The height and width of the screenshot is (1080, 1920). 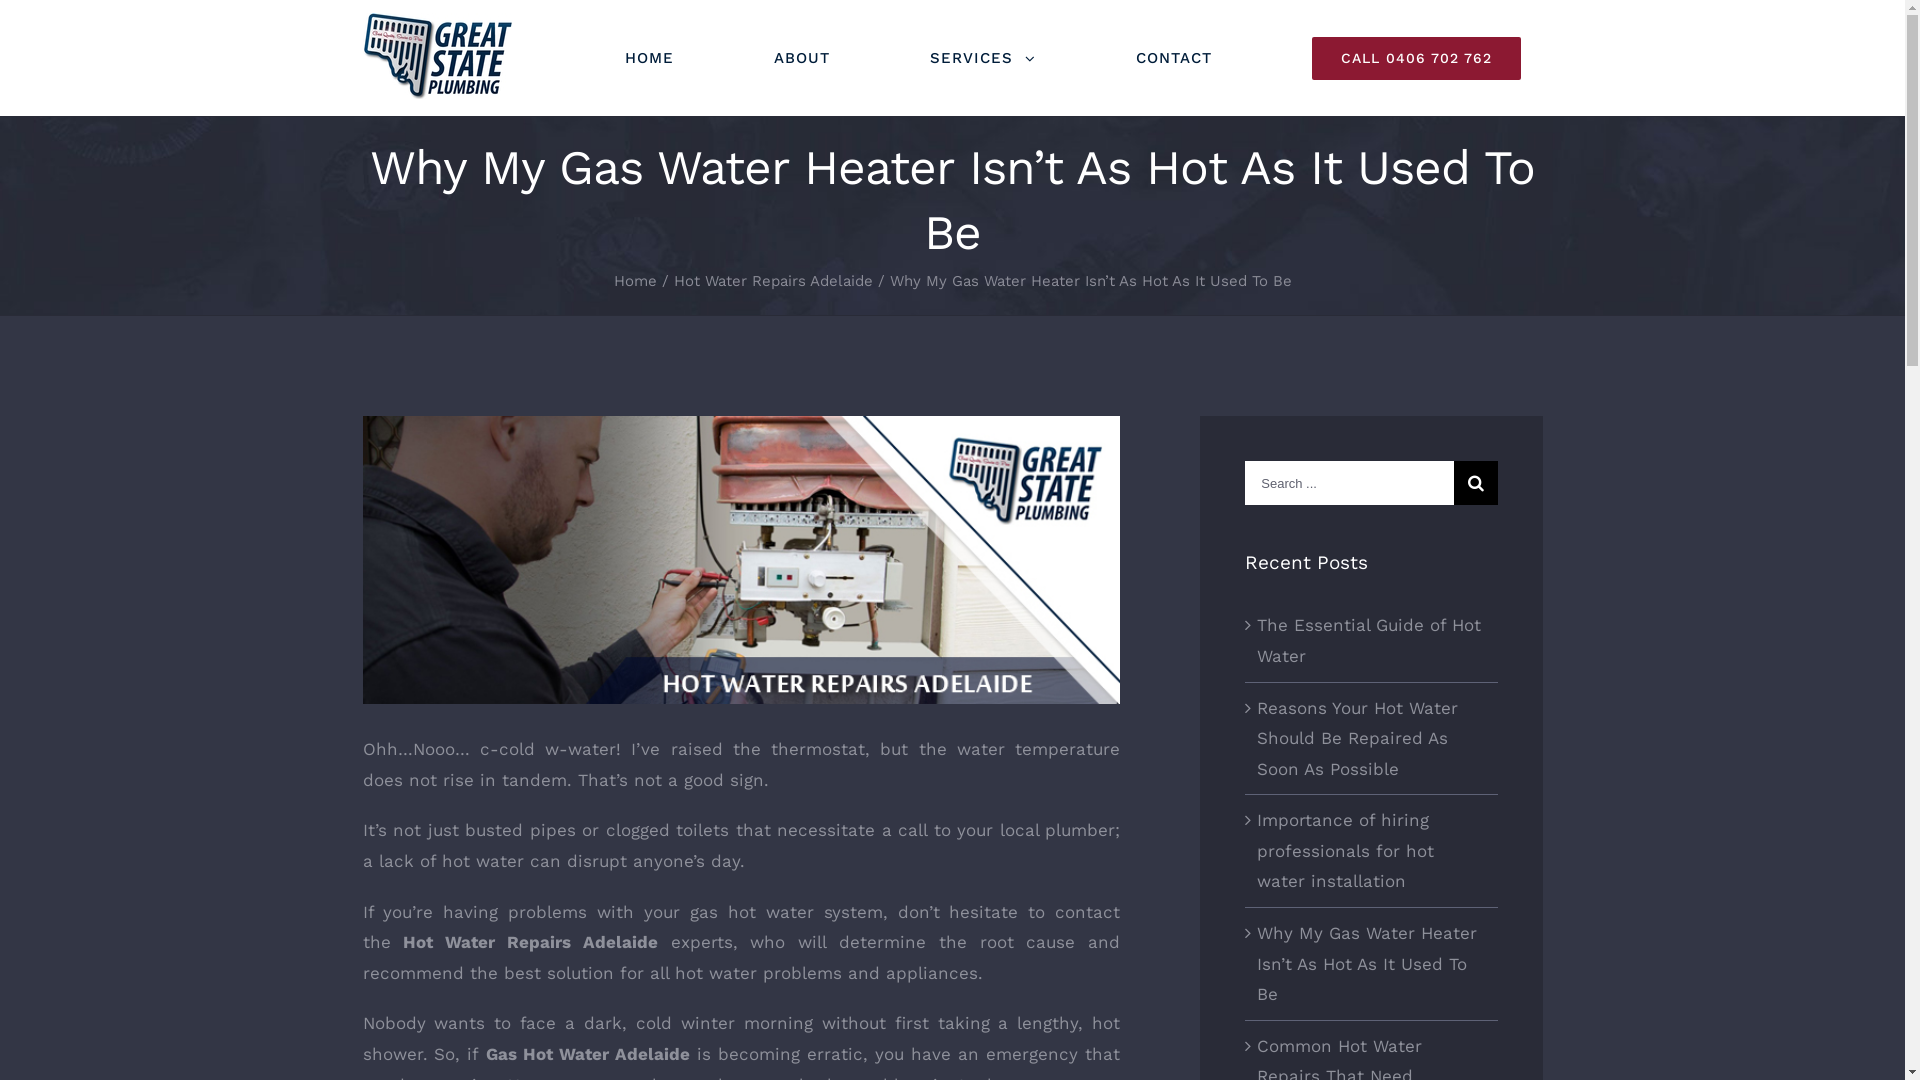 What do you see at coordinates (530, 942) in the screenshot?
I see `Hot Water Repairs Adelaide` at bounding box center [530, 942].